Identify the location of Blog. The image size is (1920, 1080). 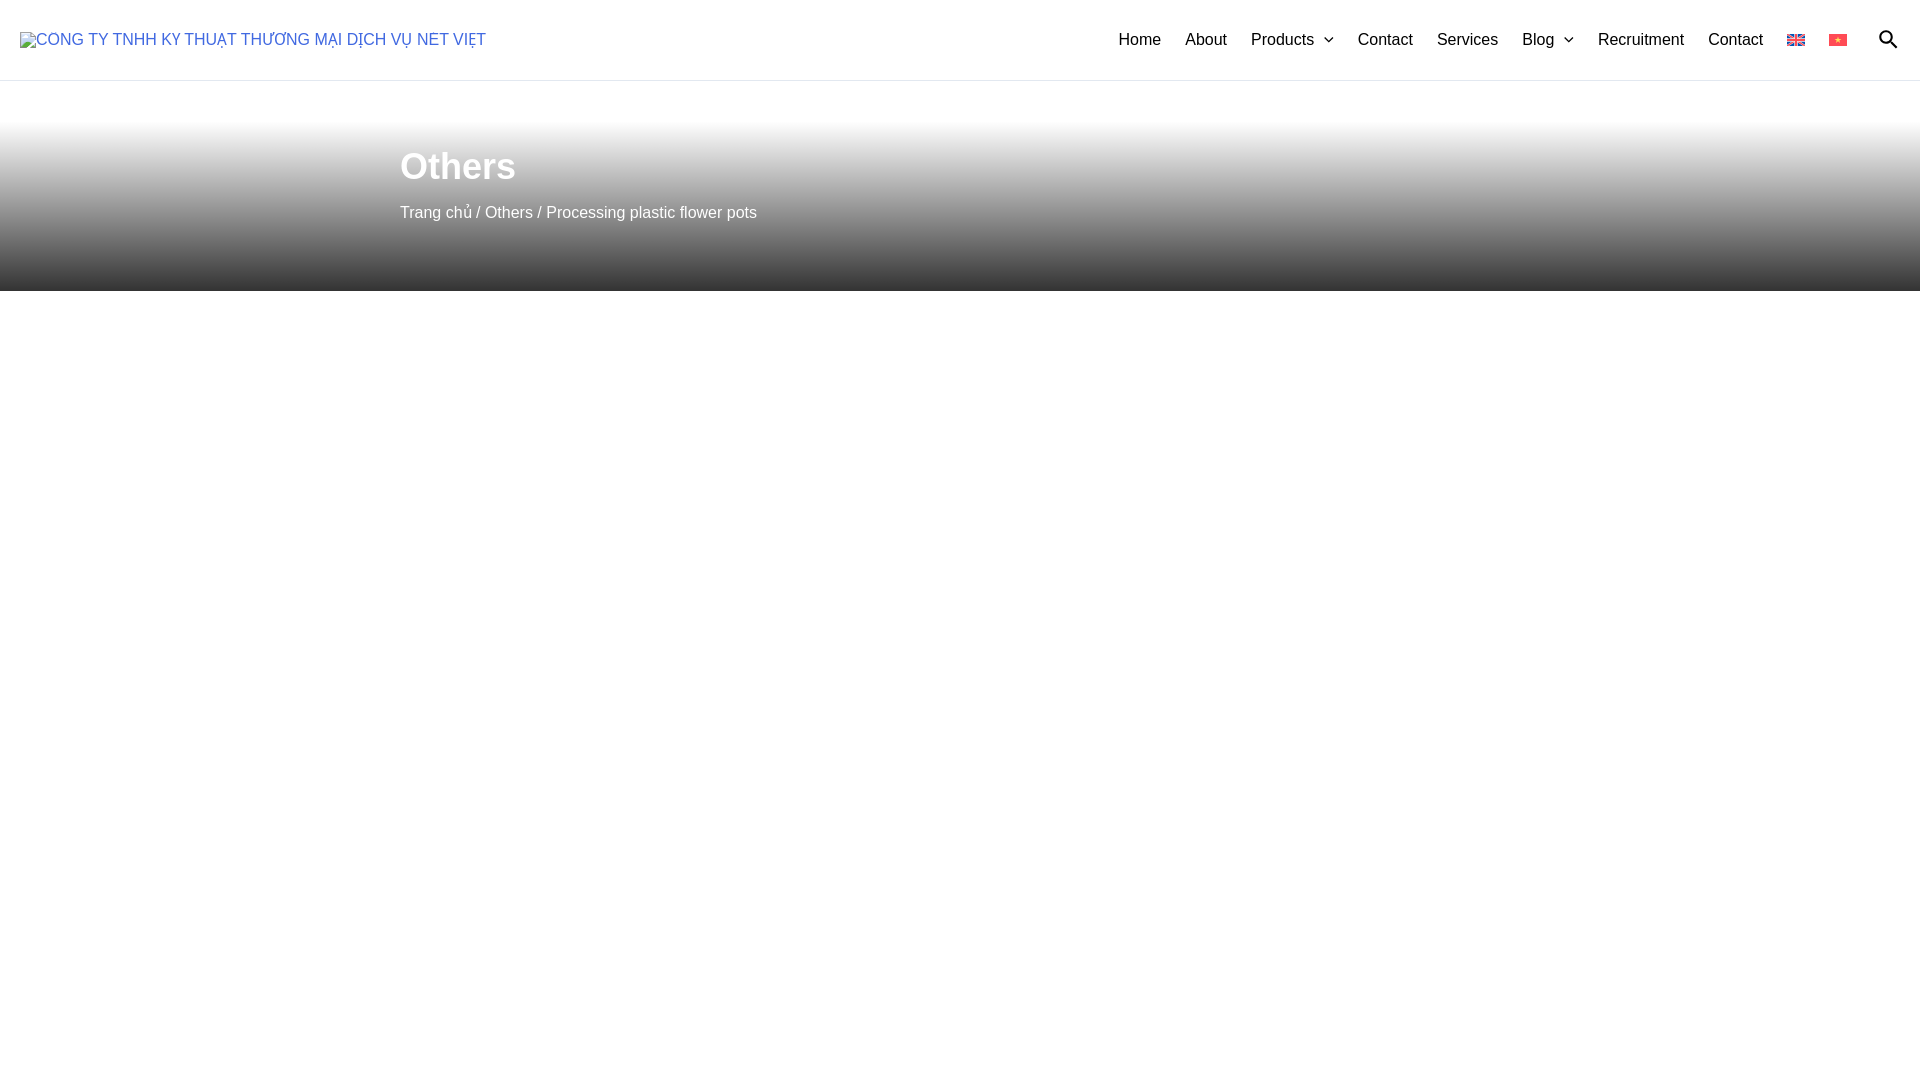
(1547, 40).